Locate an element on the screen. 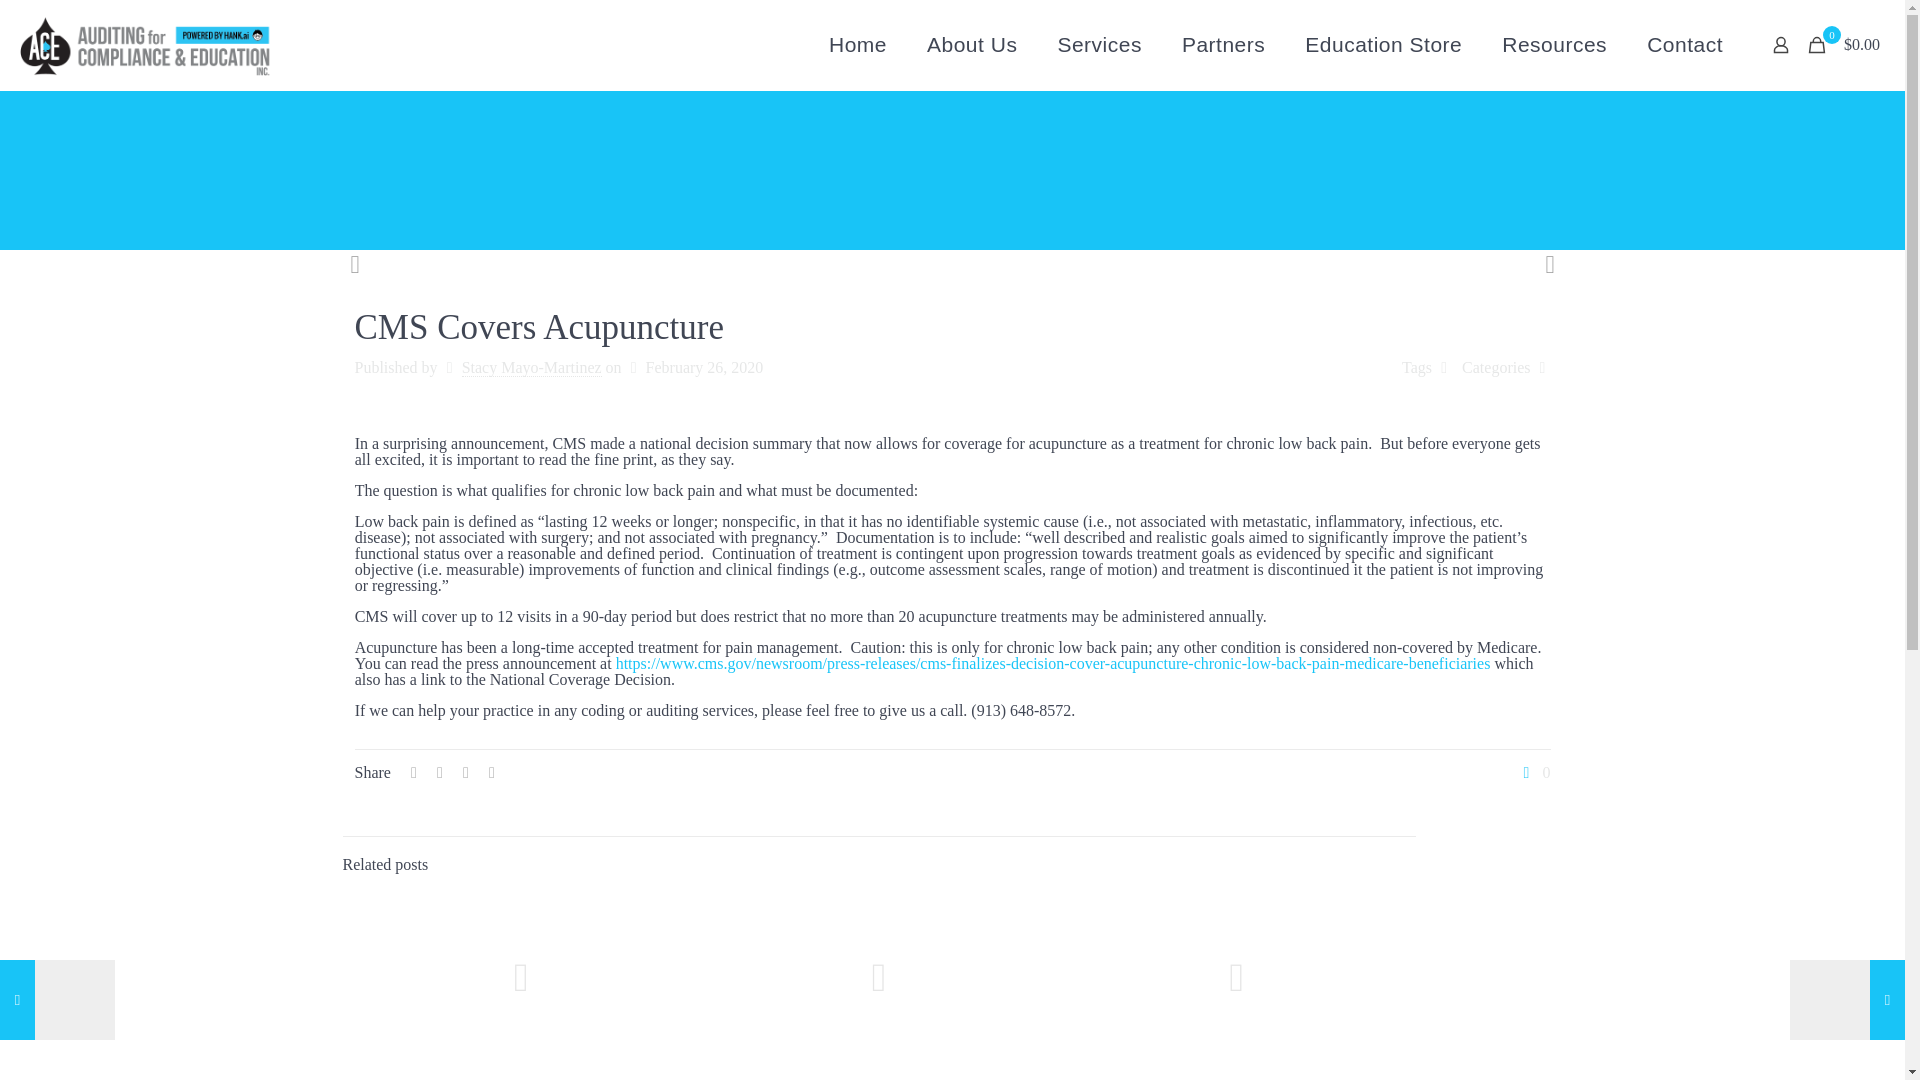 The height and width of the screenshot is (1080, 1920). Home is located at coordinates (857, 44).